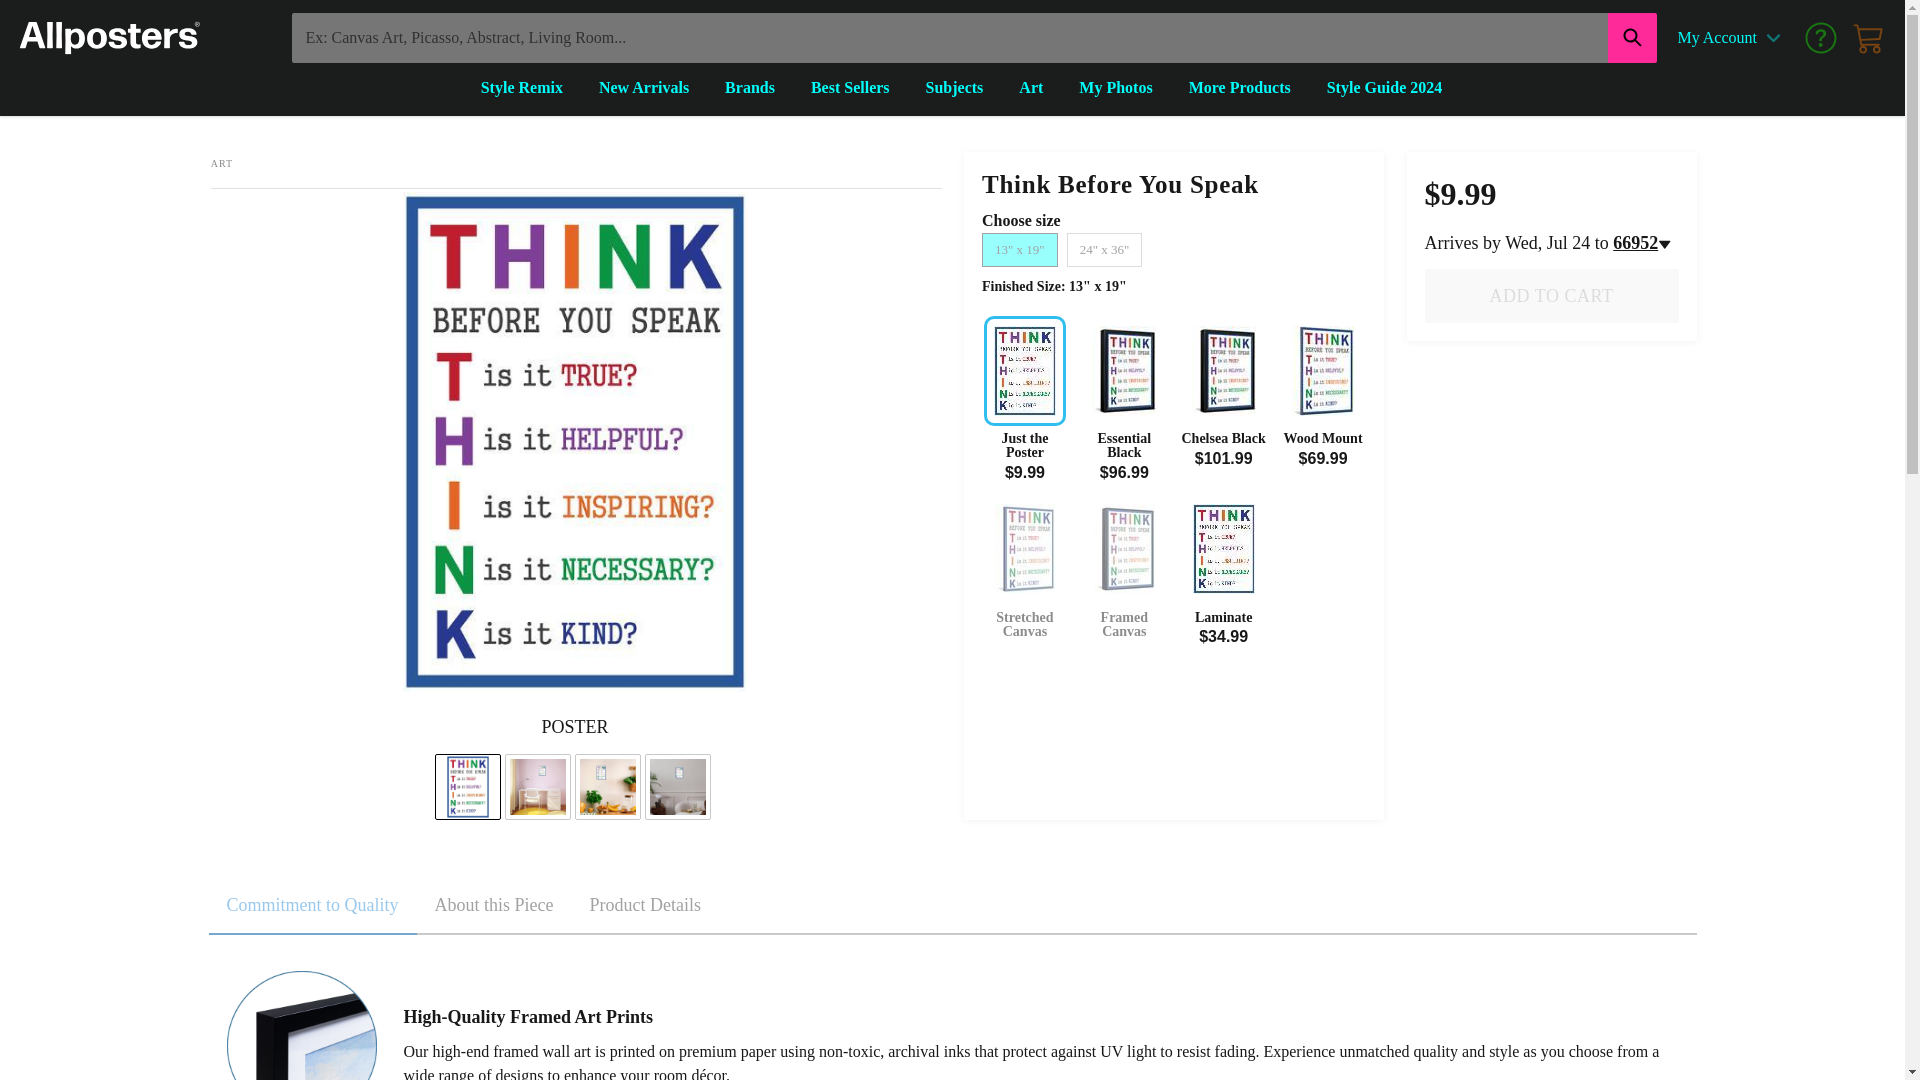  I want to click on Commitment to Quality, so click(312, 906).